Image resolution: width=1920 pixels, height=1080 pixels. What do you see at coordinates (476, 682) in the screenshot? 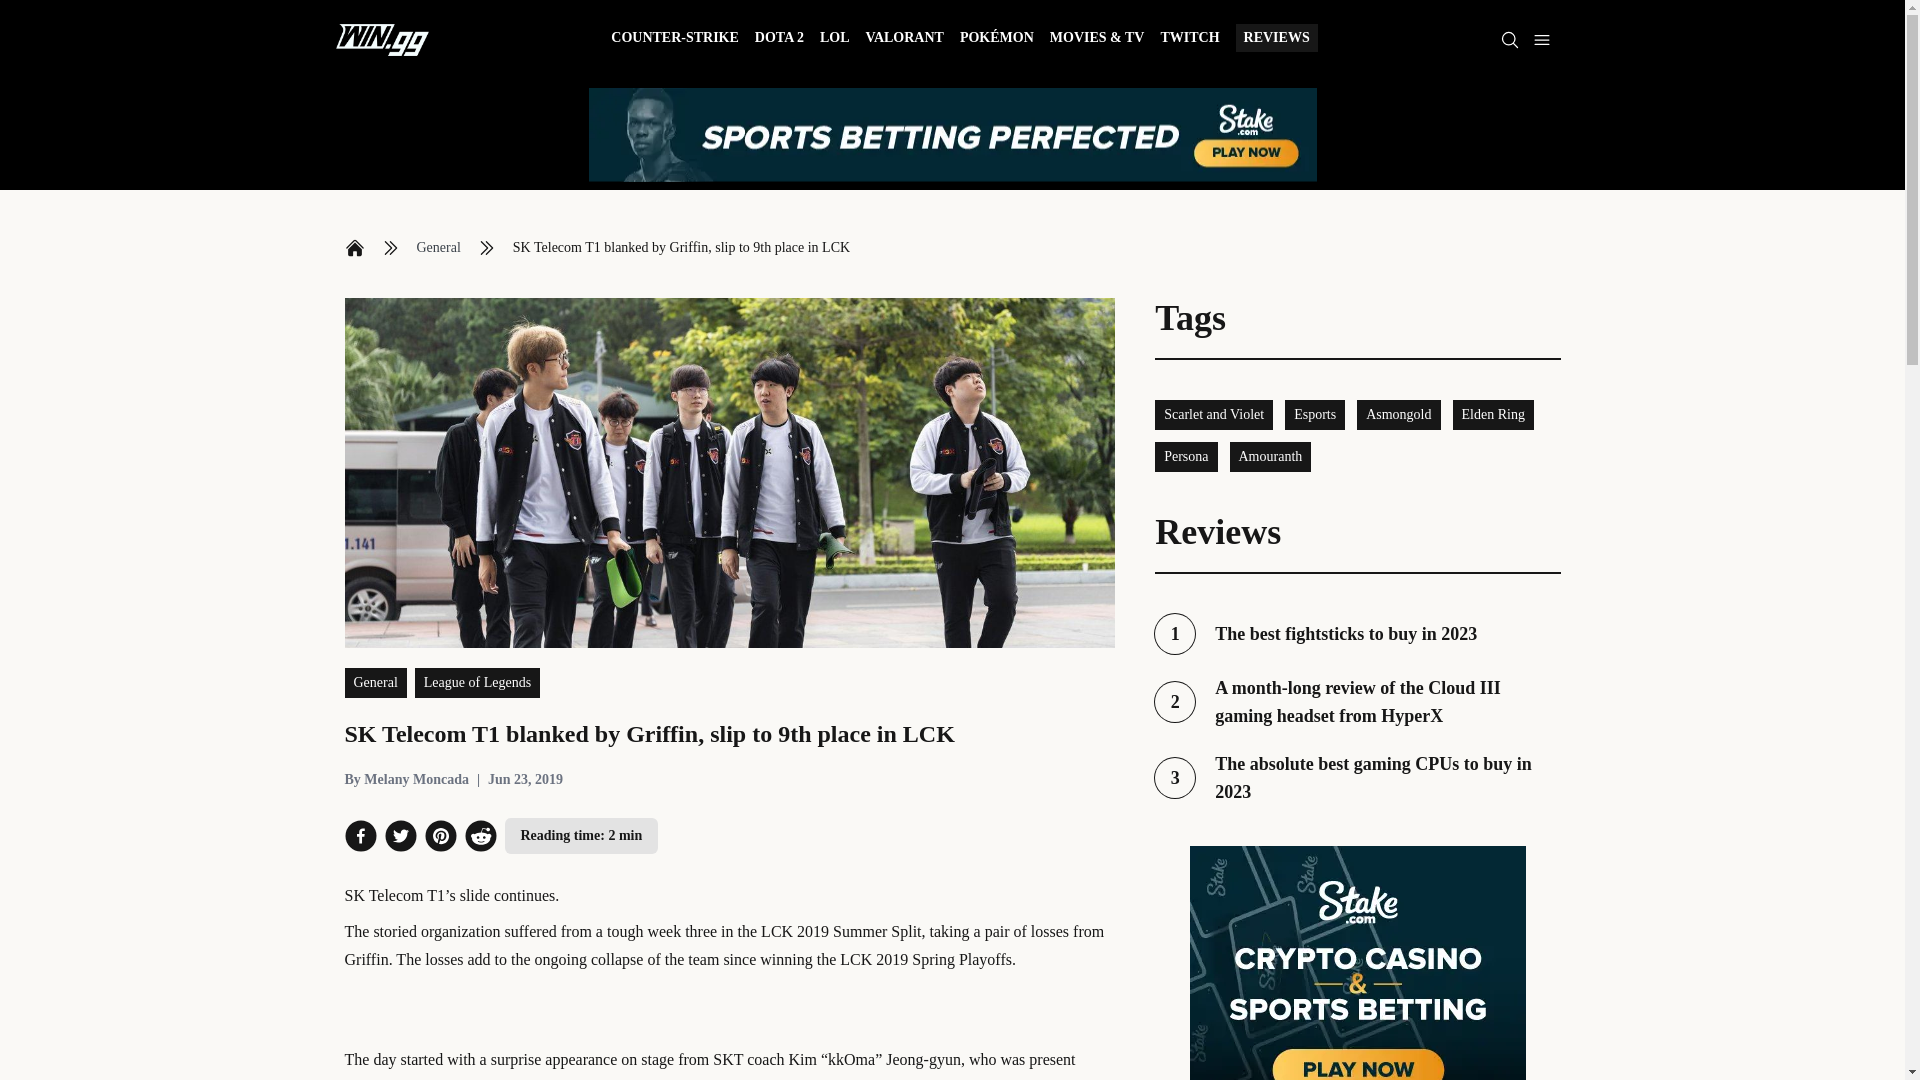
I see `League of Legends` at bounding box center [476, 682].